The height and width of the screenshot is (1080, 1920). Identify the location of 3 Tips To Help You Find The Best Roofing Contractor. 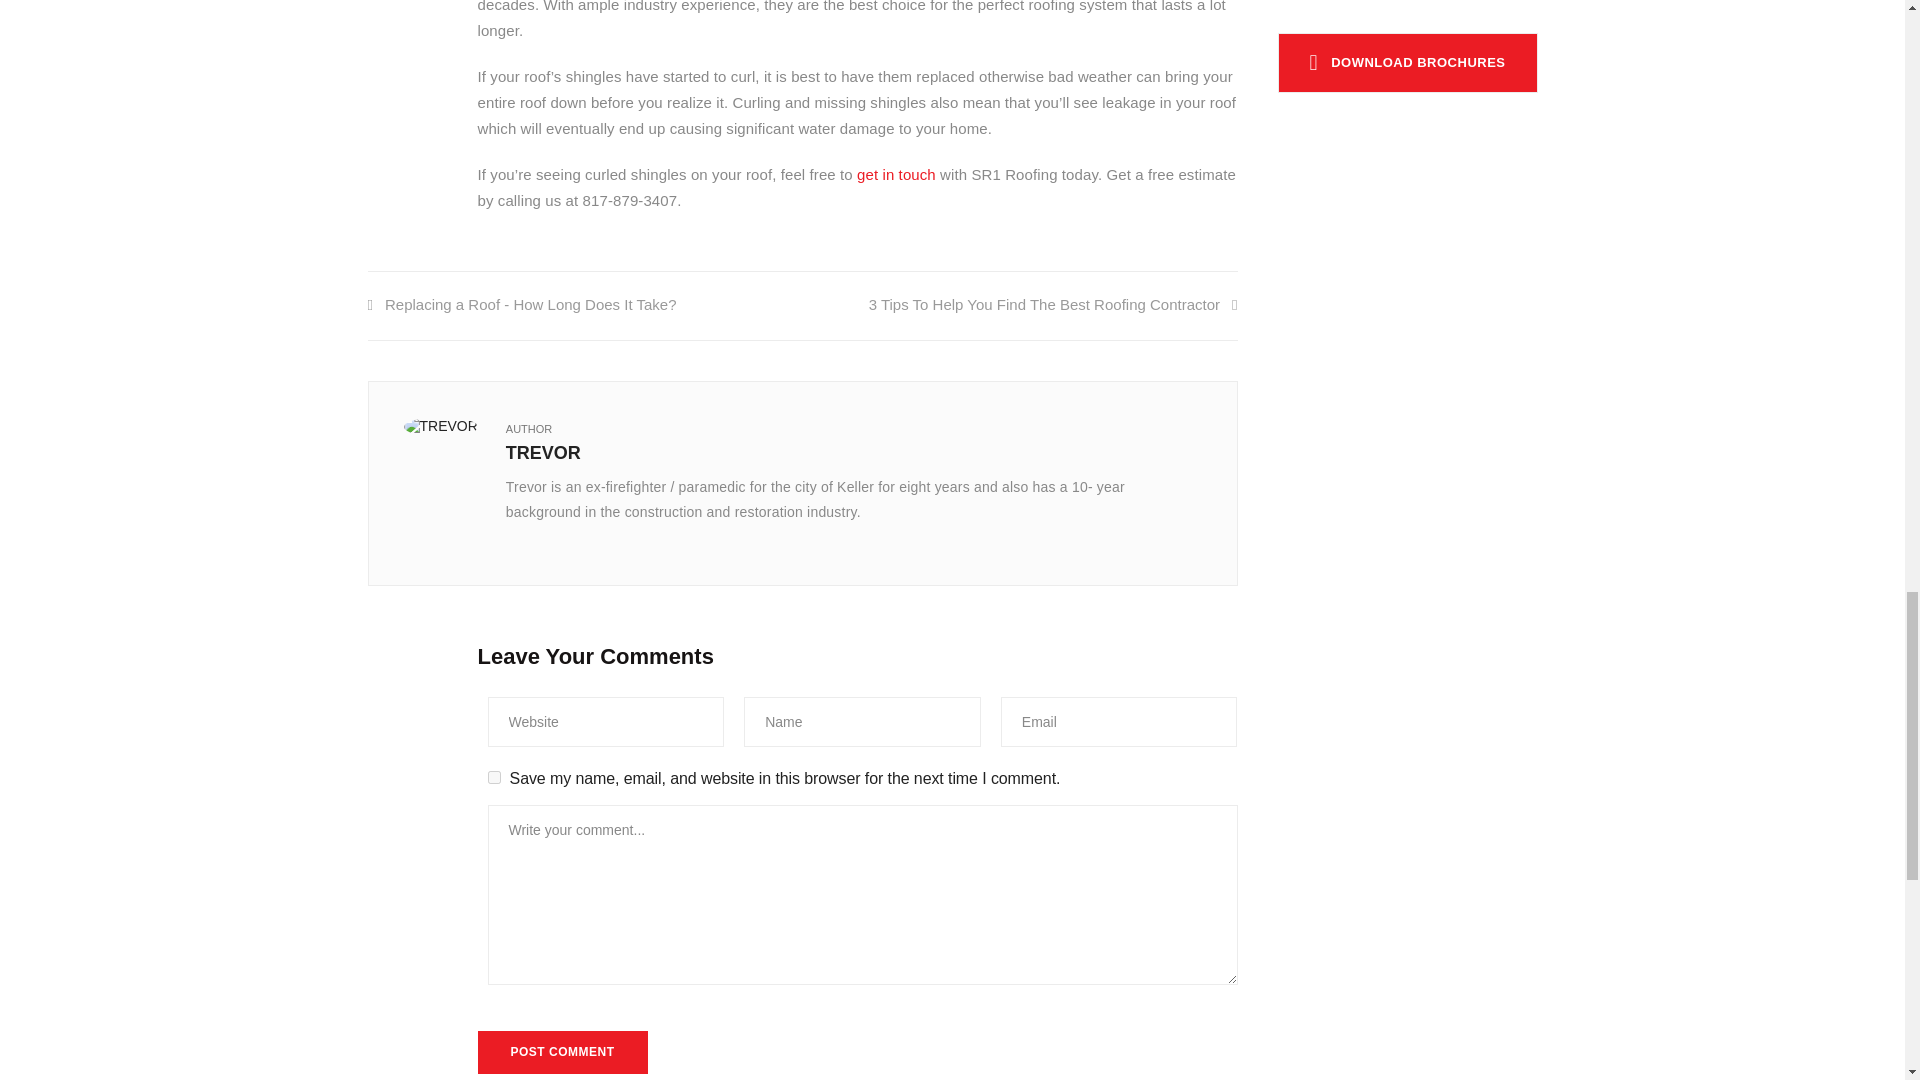
(1054, 304).